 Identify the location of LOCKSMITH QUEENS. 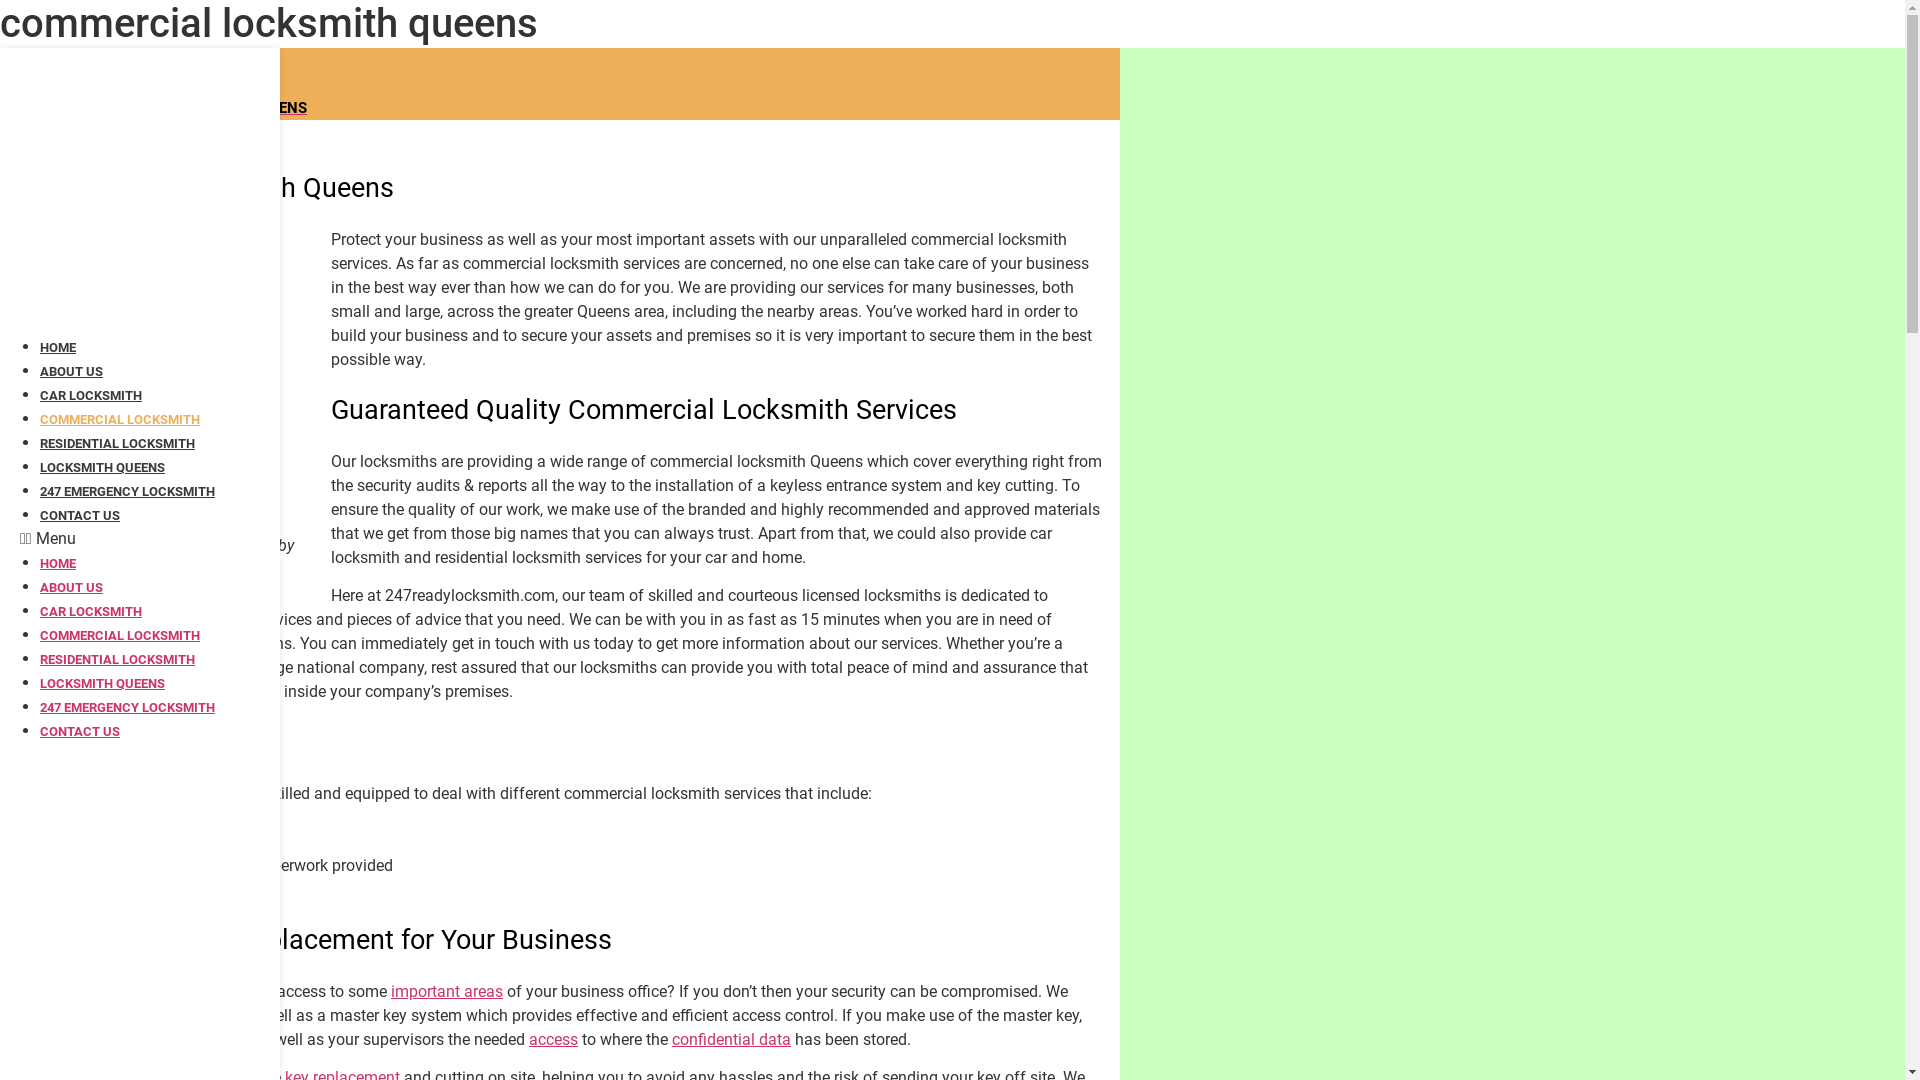
(102, 684).